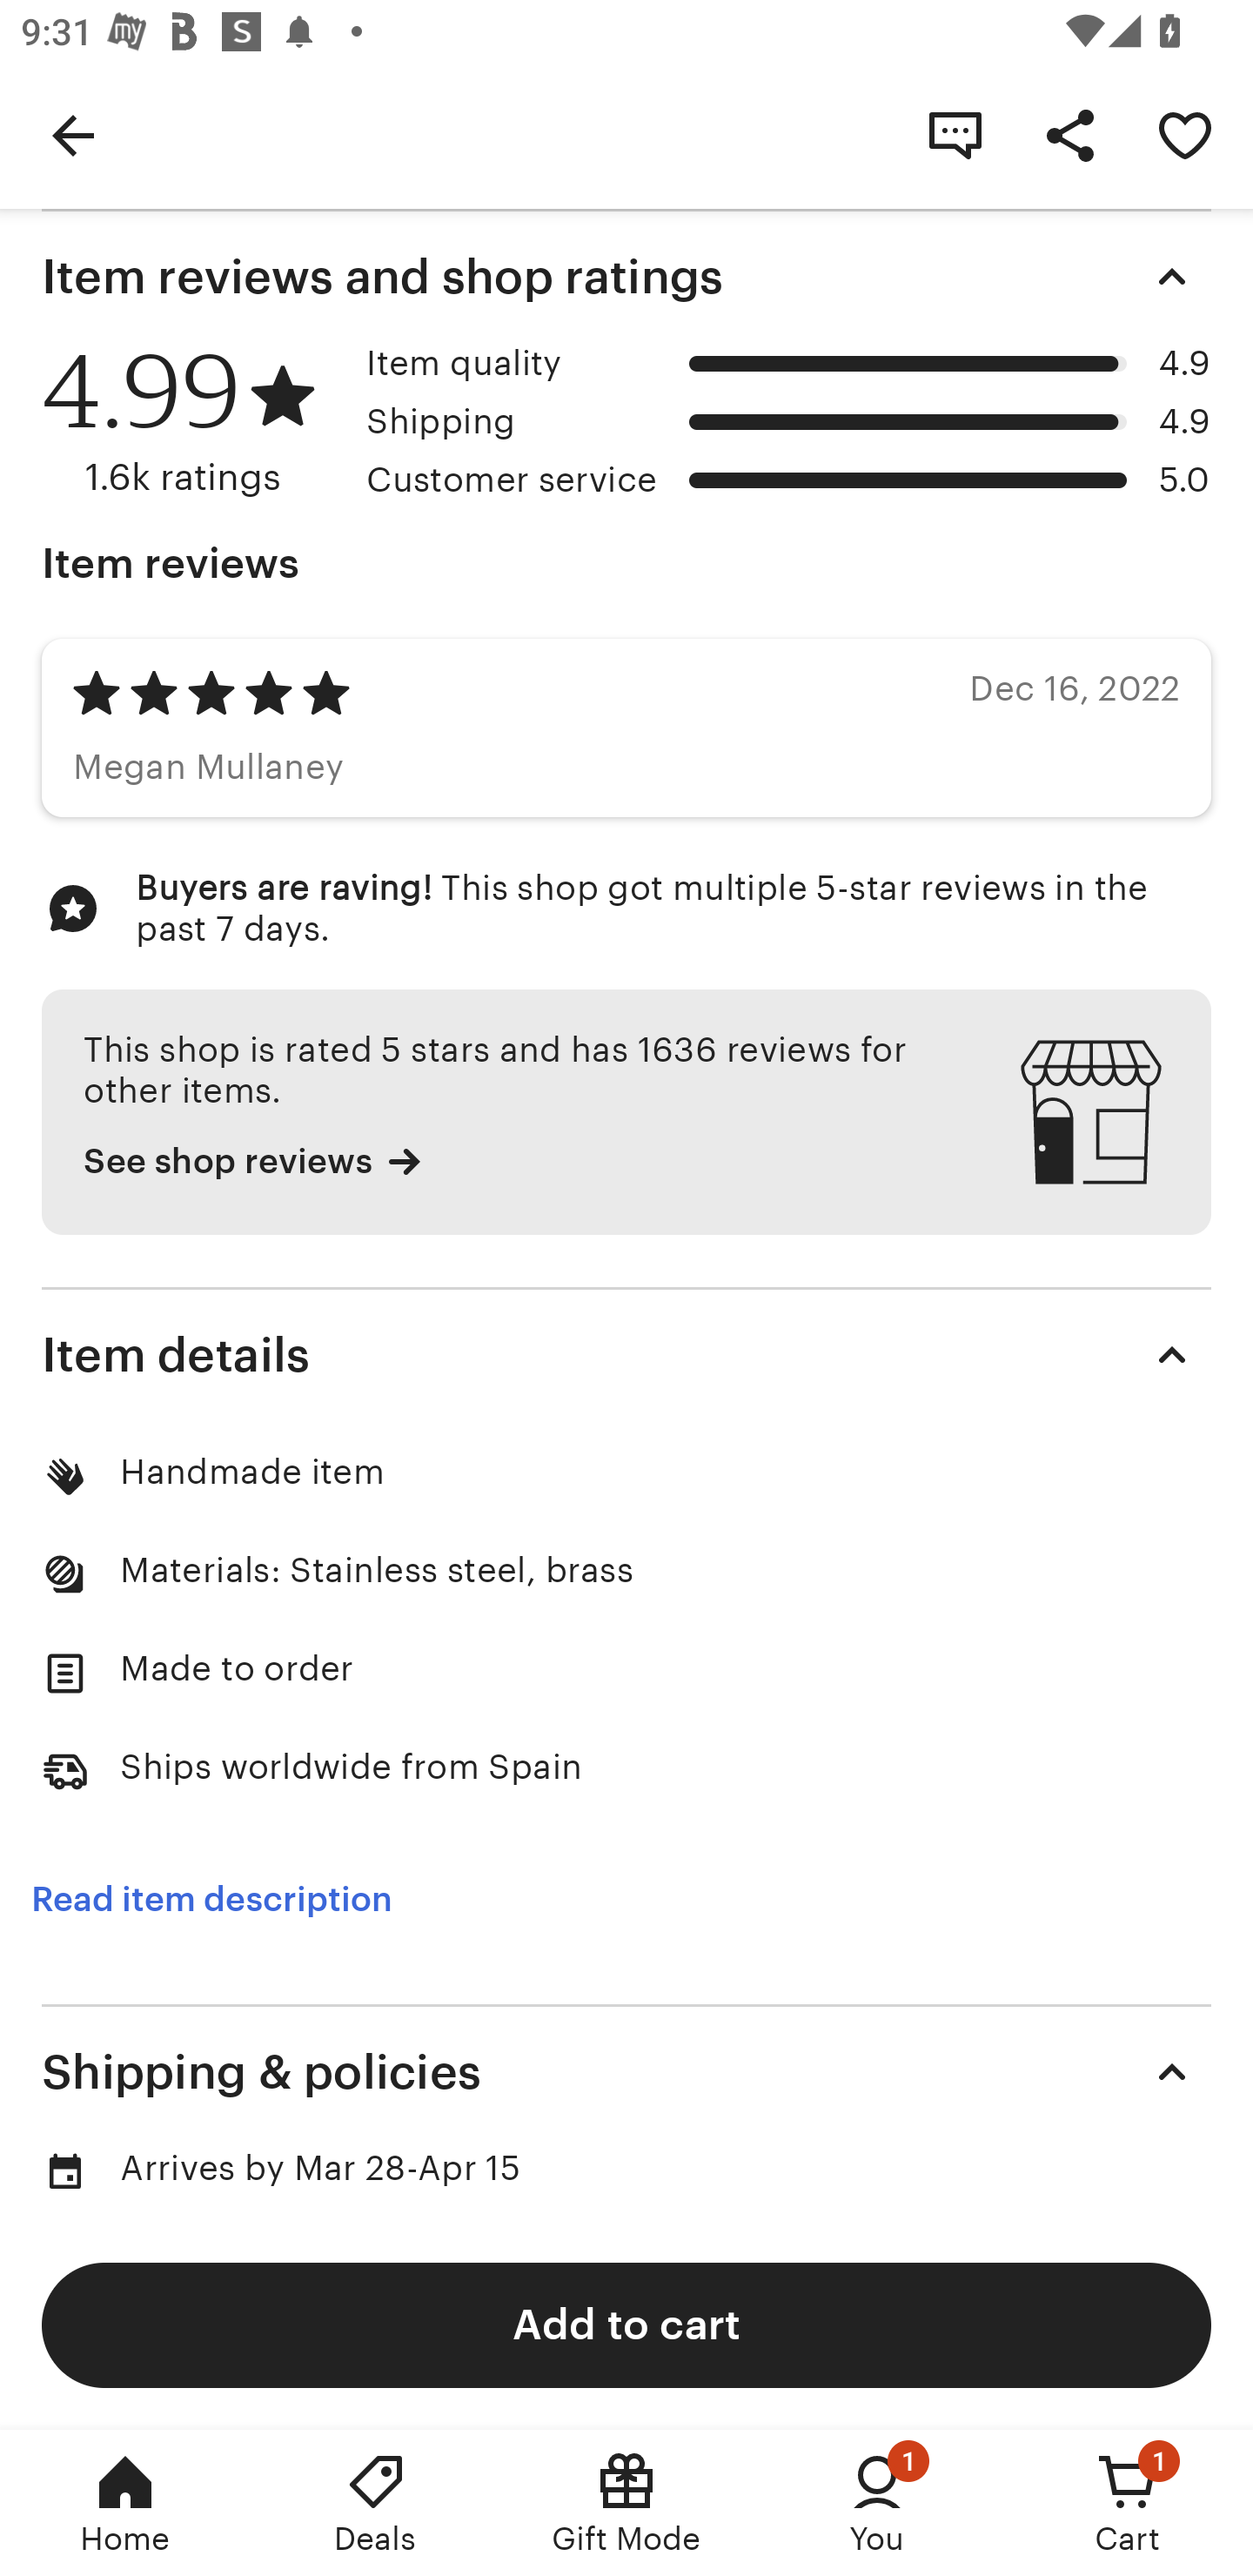  Describe the element at coordinates (193, 422) in the screenshot. I see `4.99 1.6k ratings` at that location.